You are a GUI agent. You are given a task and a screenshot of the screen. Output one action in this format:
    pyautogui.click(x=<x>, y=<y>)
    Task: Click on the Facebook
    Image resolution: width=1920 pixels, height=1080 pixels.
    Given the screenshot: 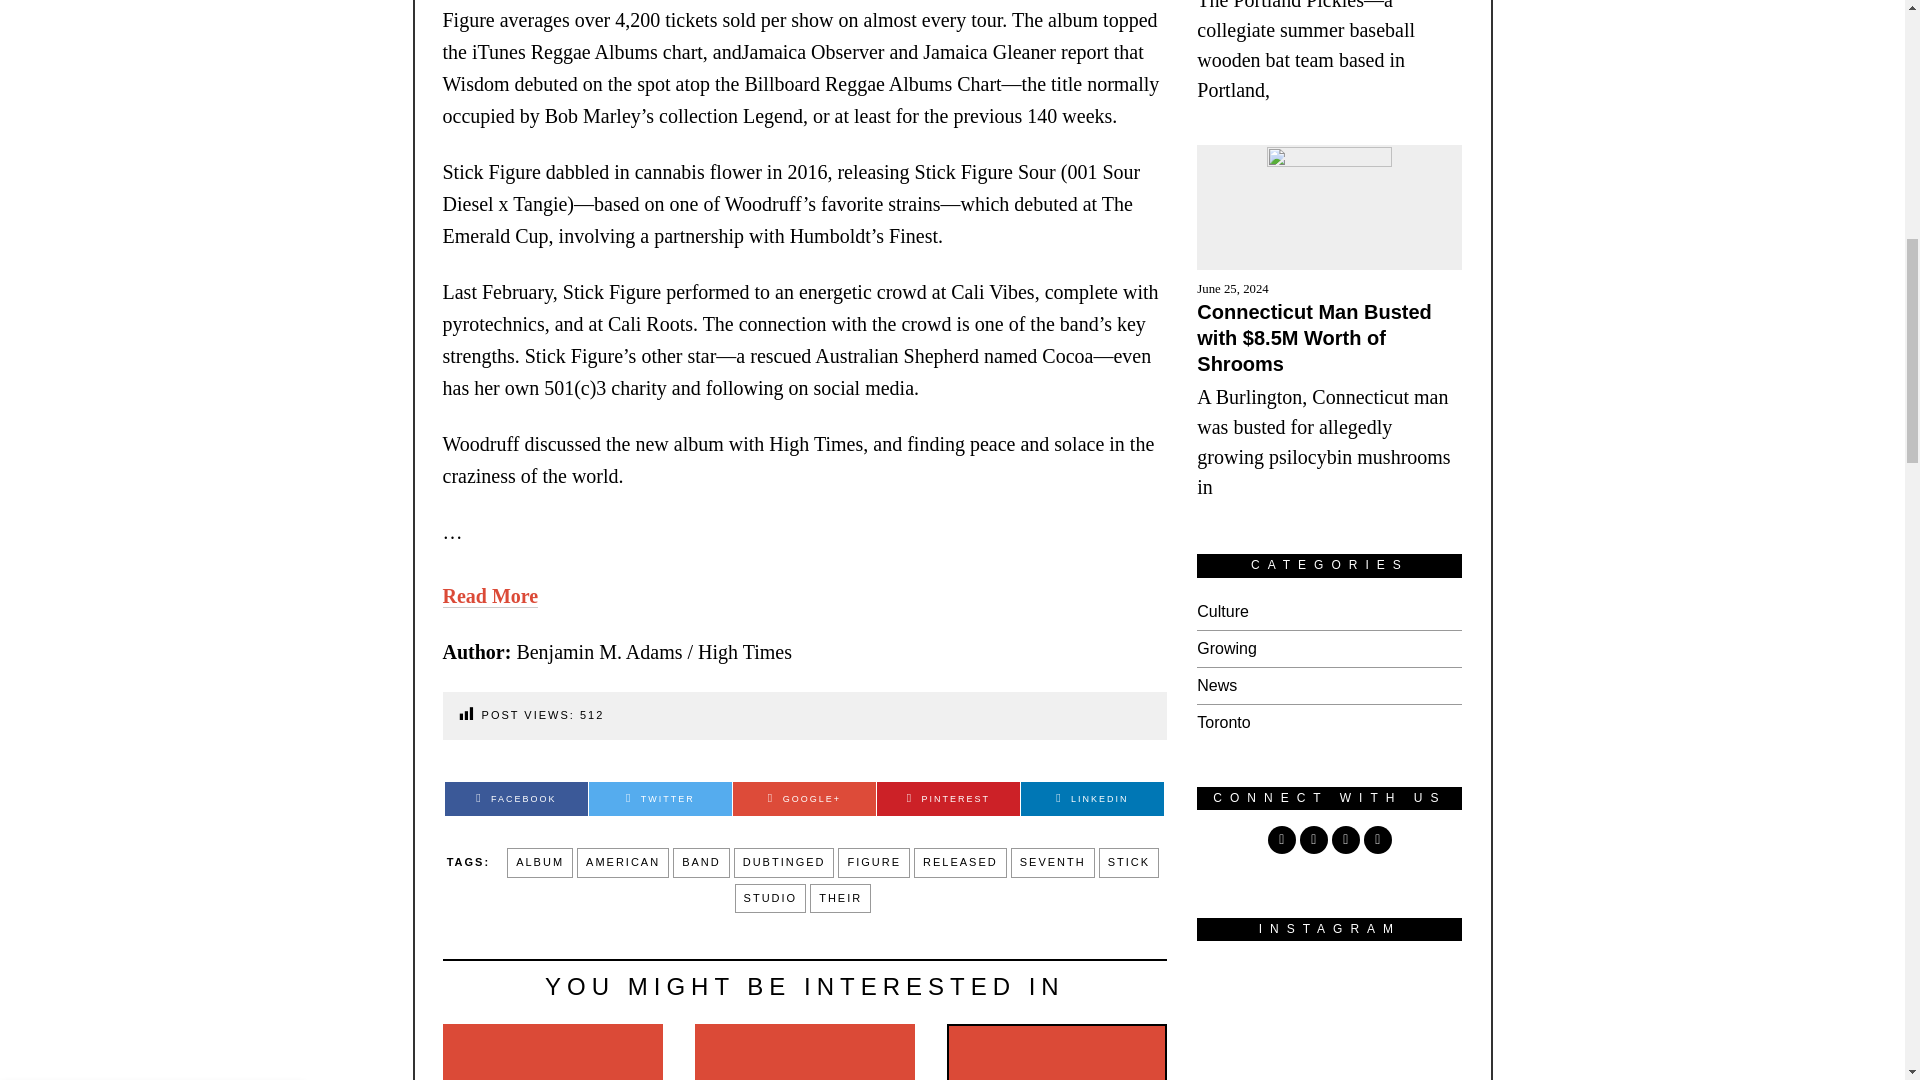 What is the action you would take?
    pyautogui.click(x=516, y=798)
    